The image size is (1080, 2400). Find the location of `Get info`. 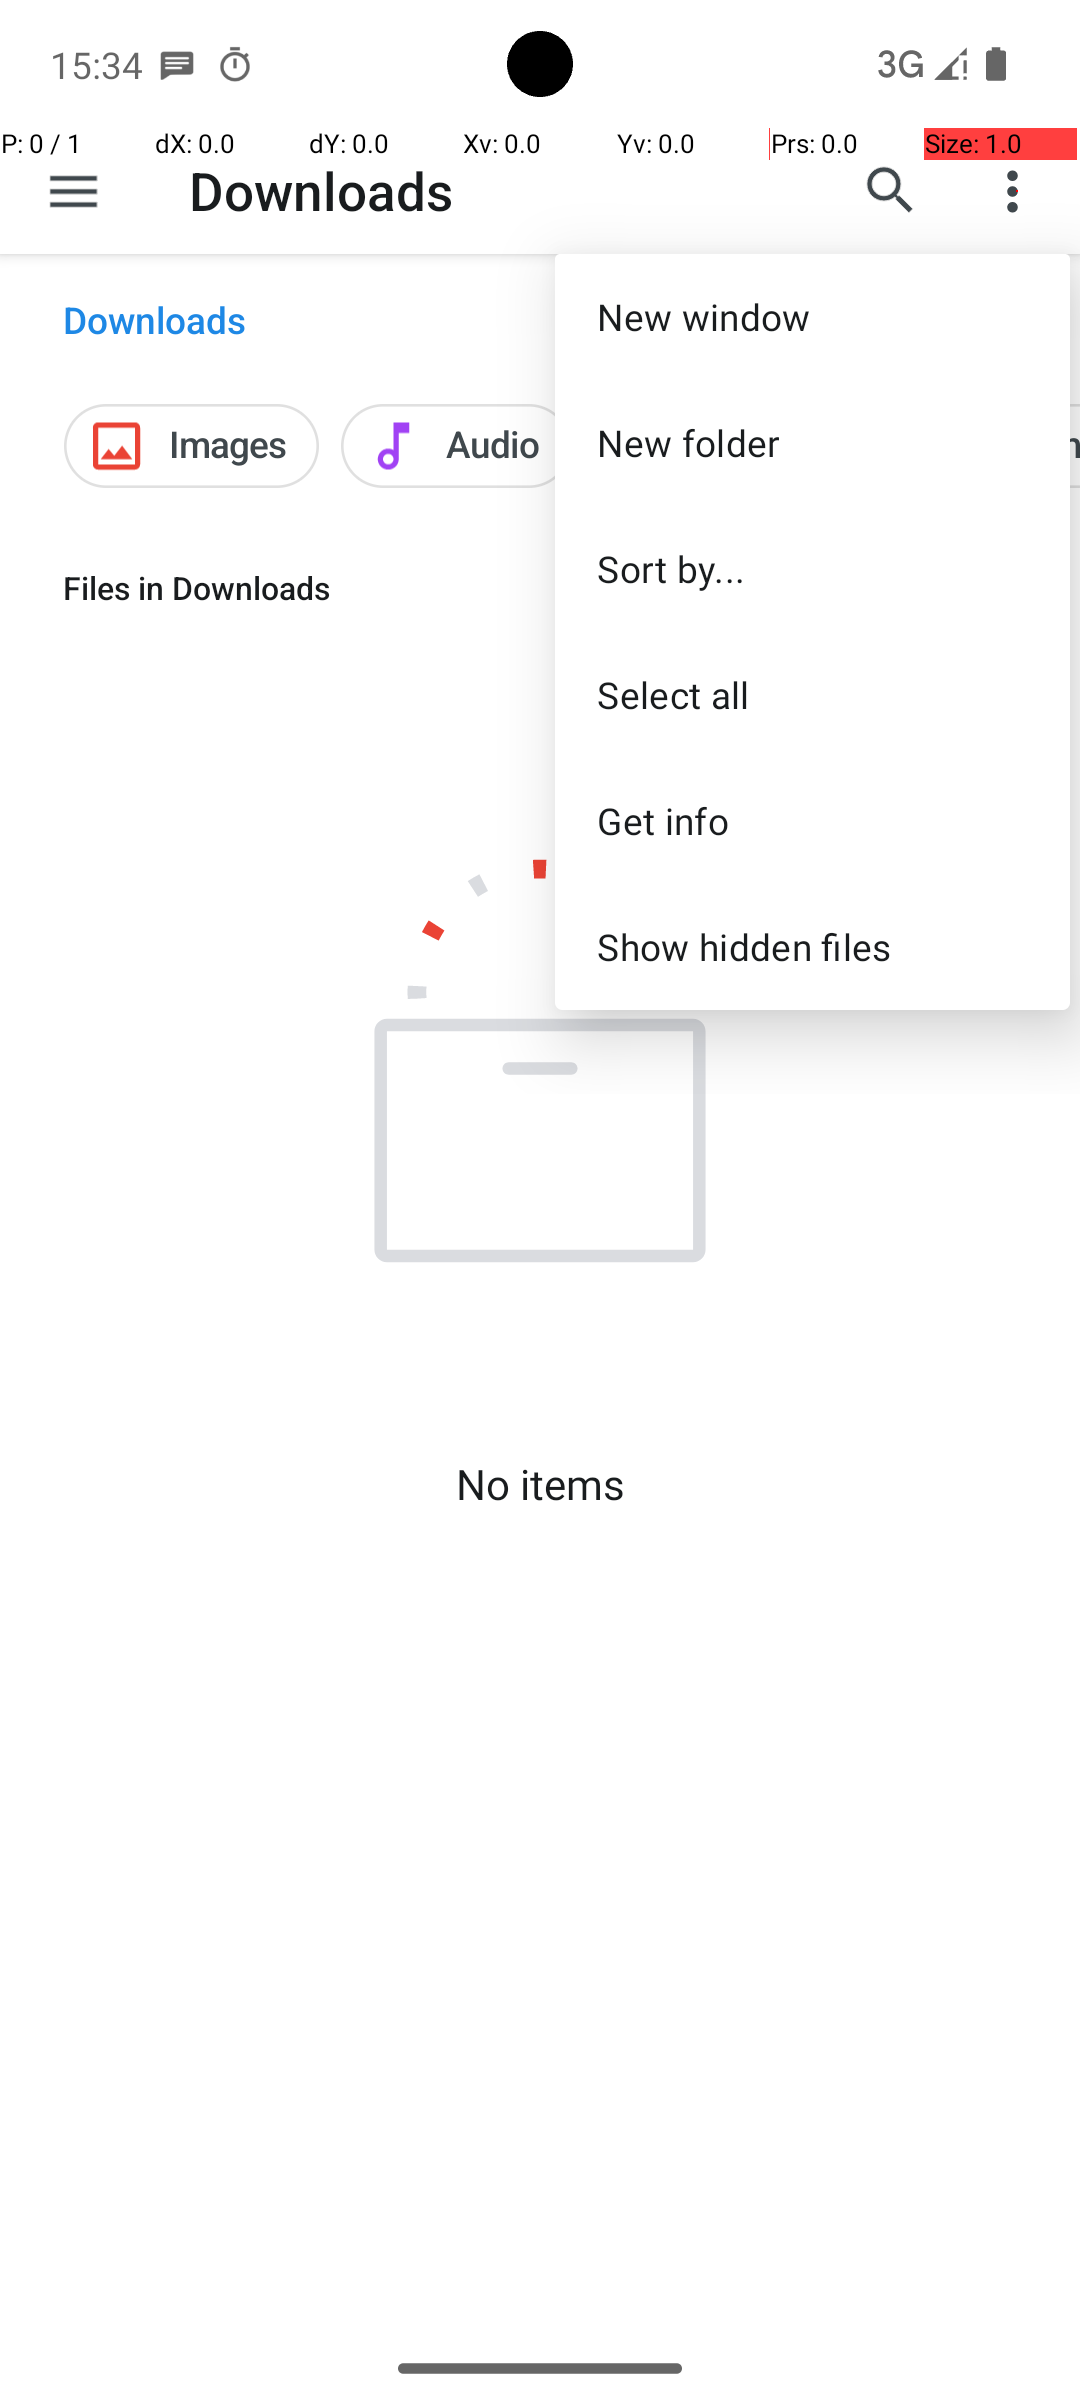

Get info is located at coordinates (812, 820).